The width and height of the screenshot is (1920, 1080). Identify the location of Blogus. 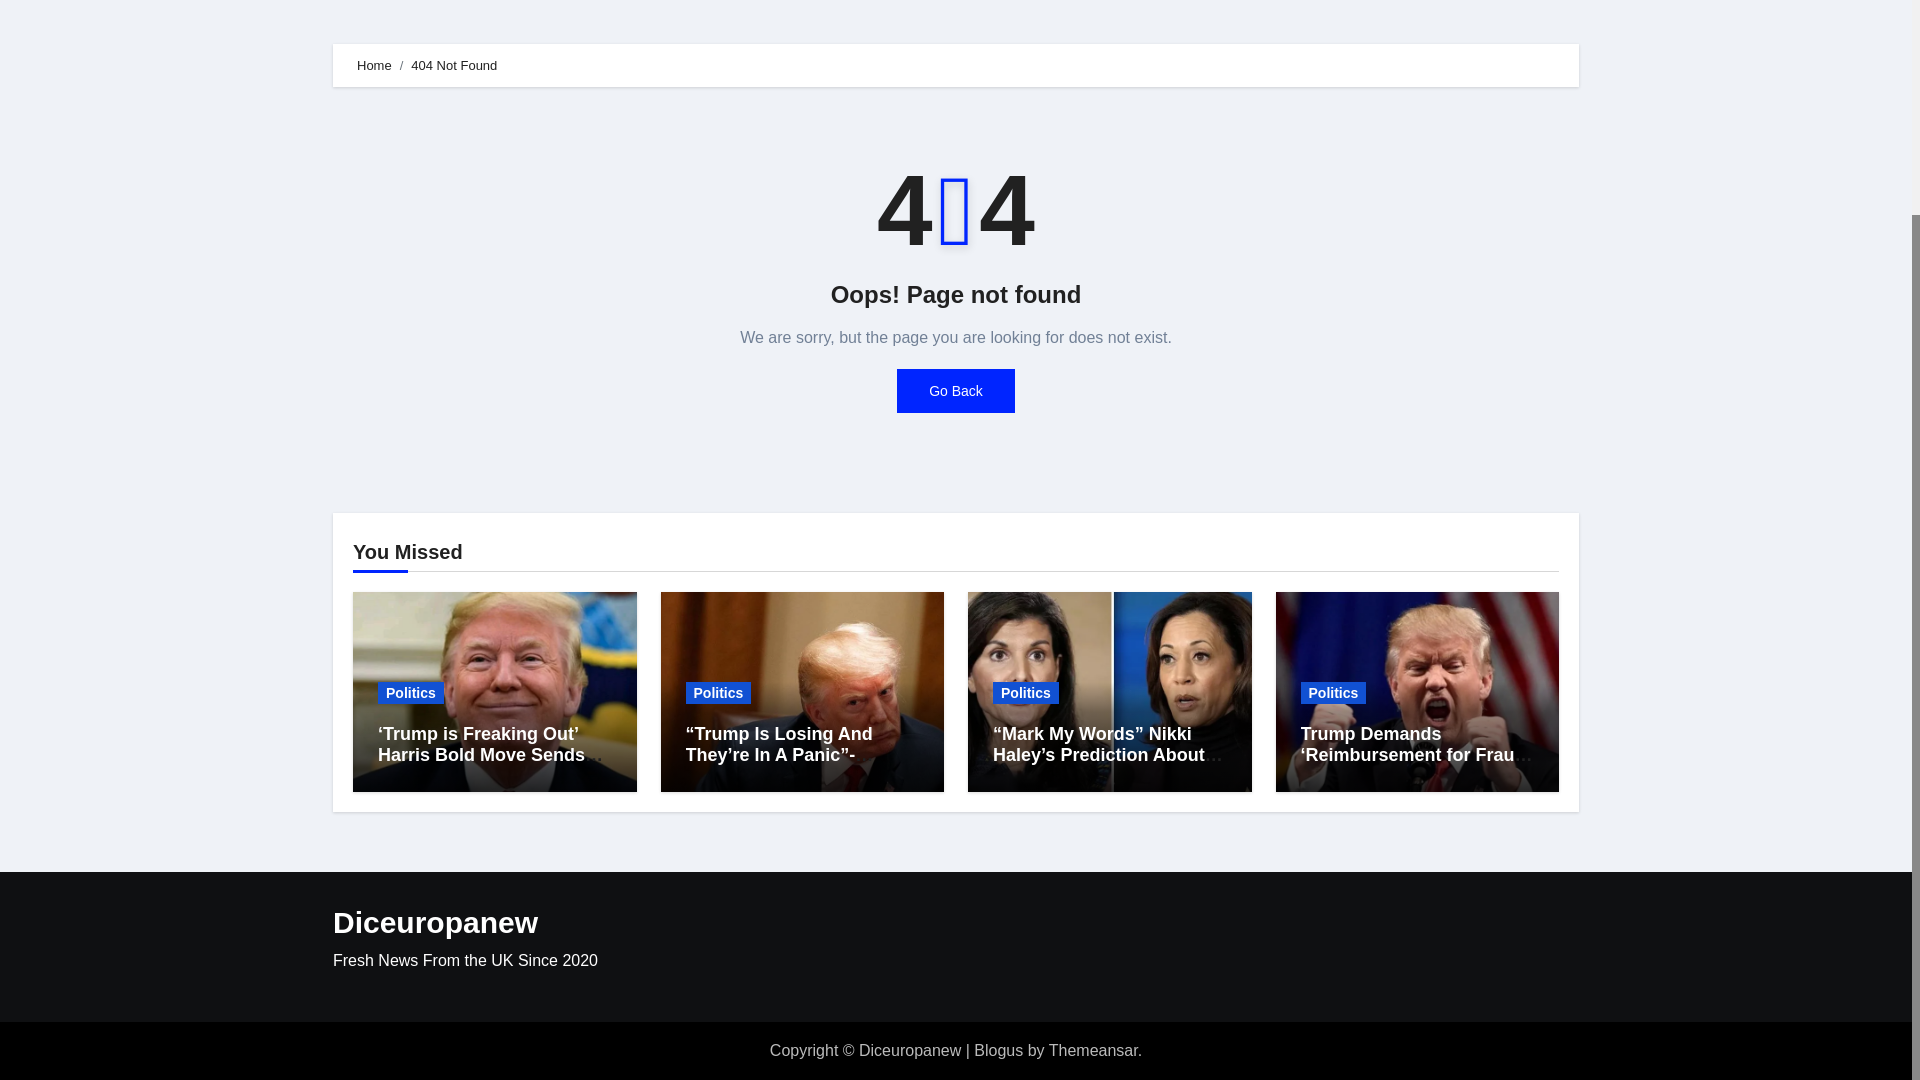
(998, 1050).